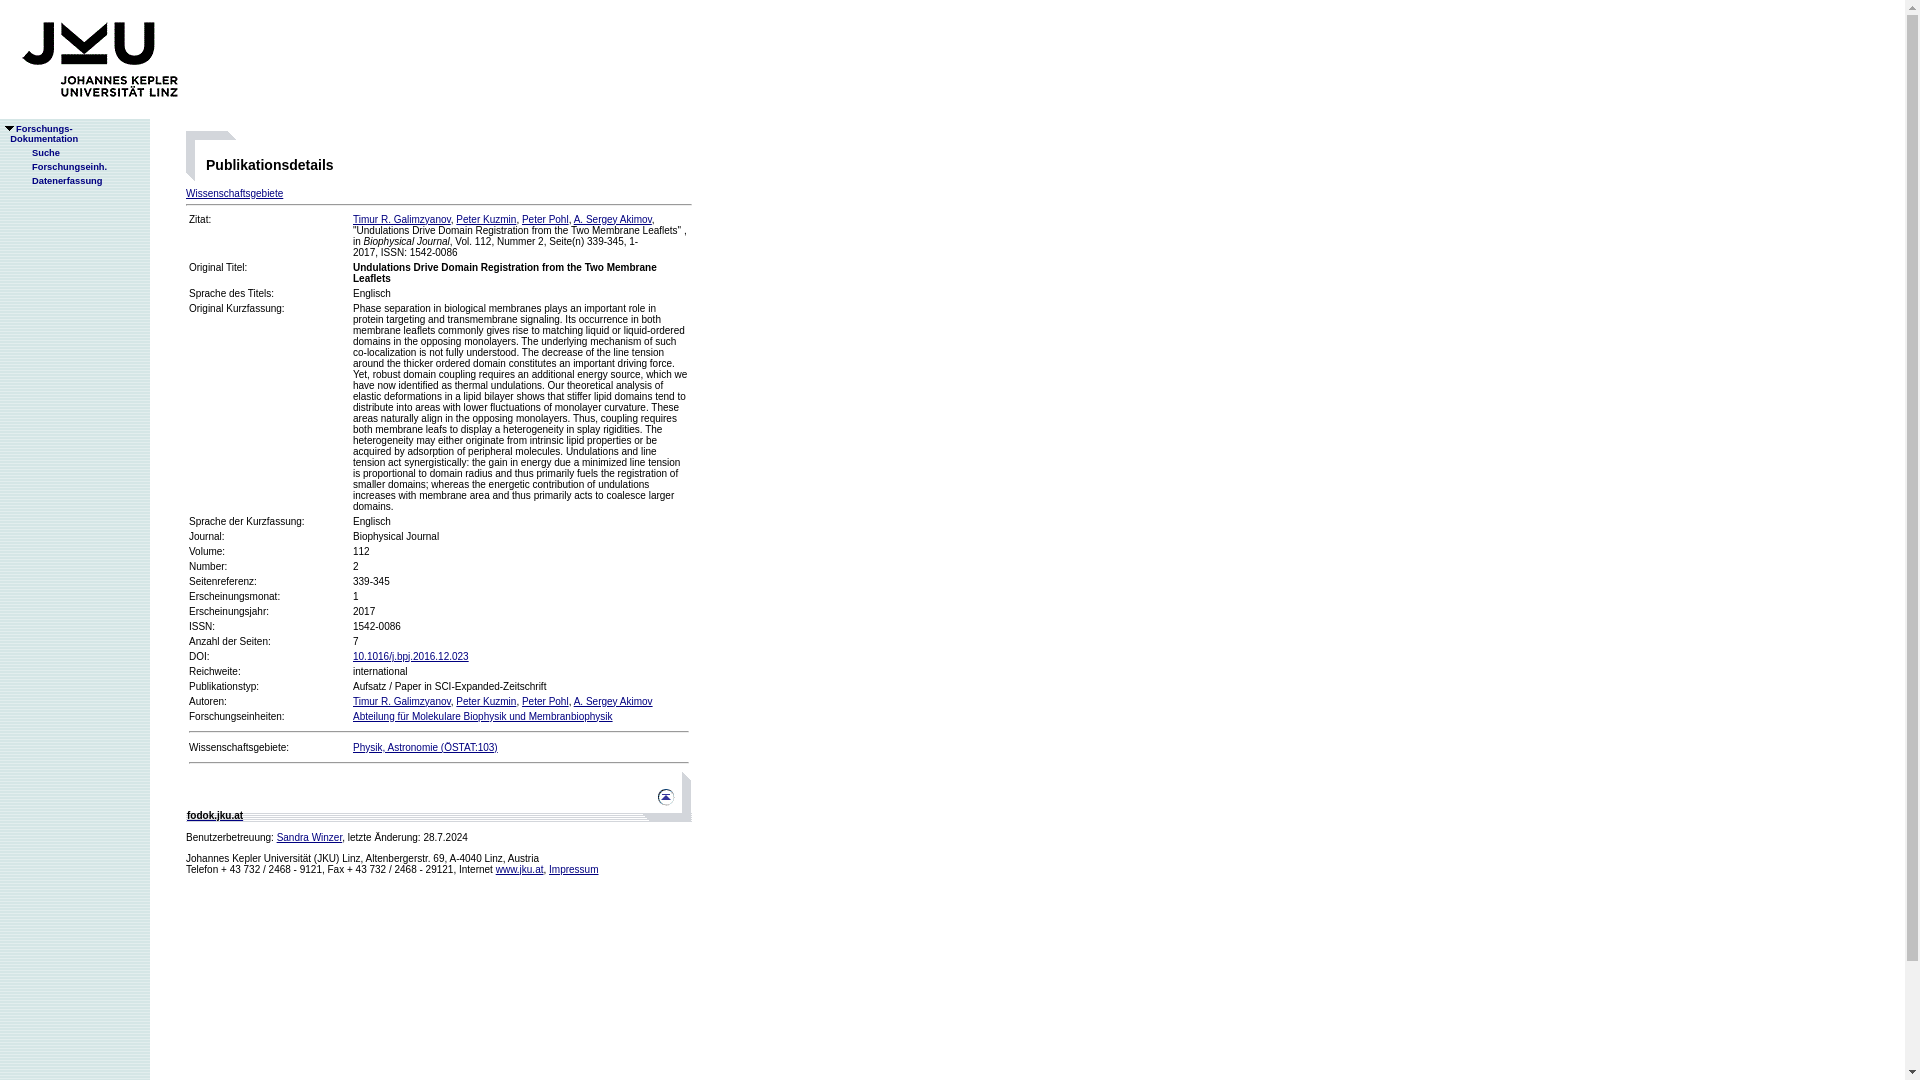 The height and width of the screenshot is (1080, 1920). Describe the element at coordinates (486, 218) in the screenshot. I see `Timur R. Galimzyanov` at that location.